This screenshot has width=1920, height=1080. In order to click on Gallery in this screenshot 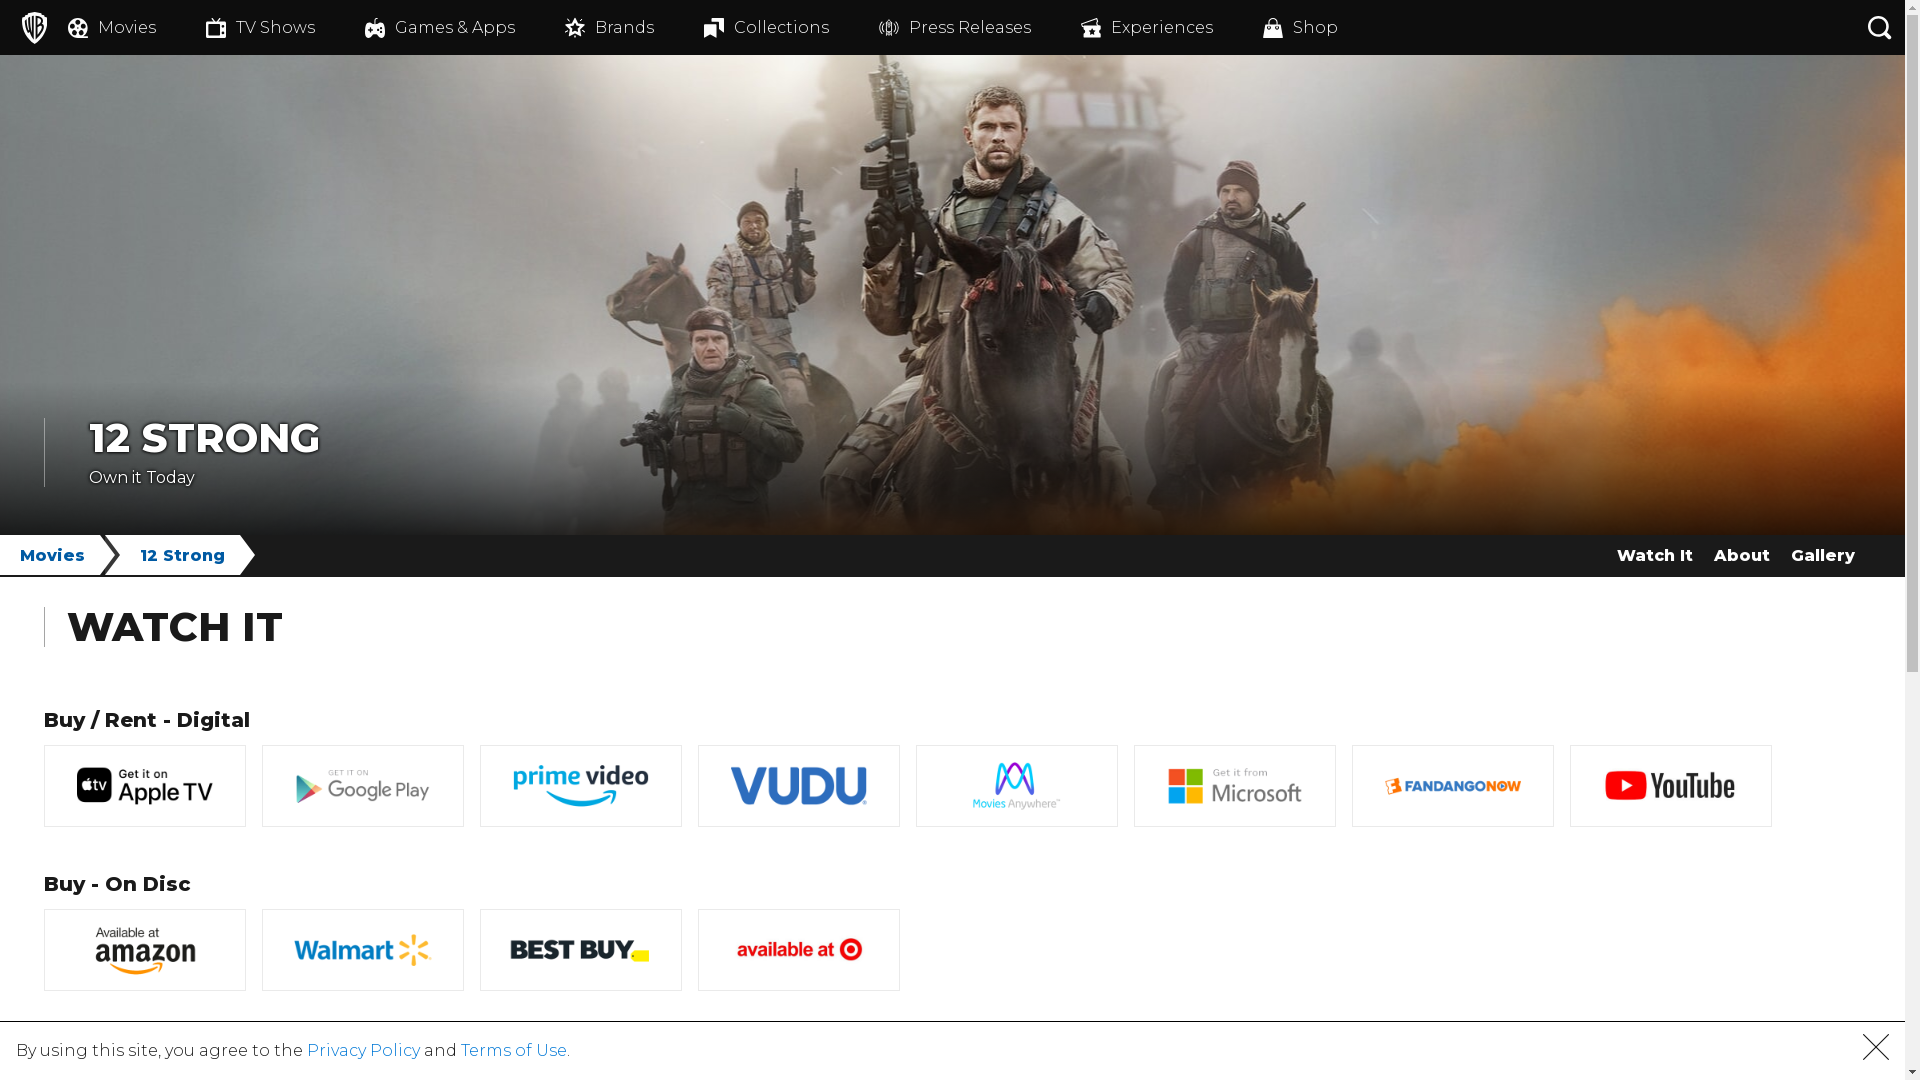, I will do `click(1822, 555)`.